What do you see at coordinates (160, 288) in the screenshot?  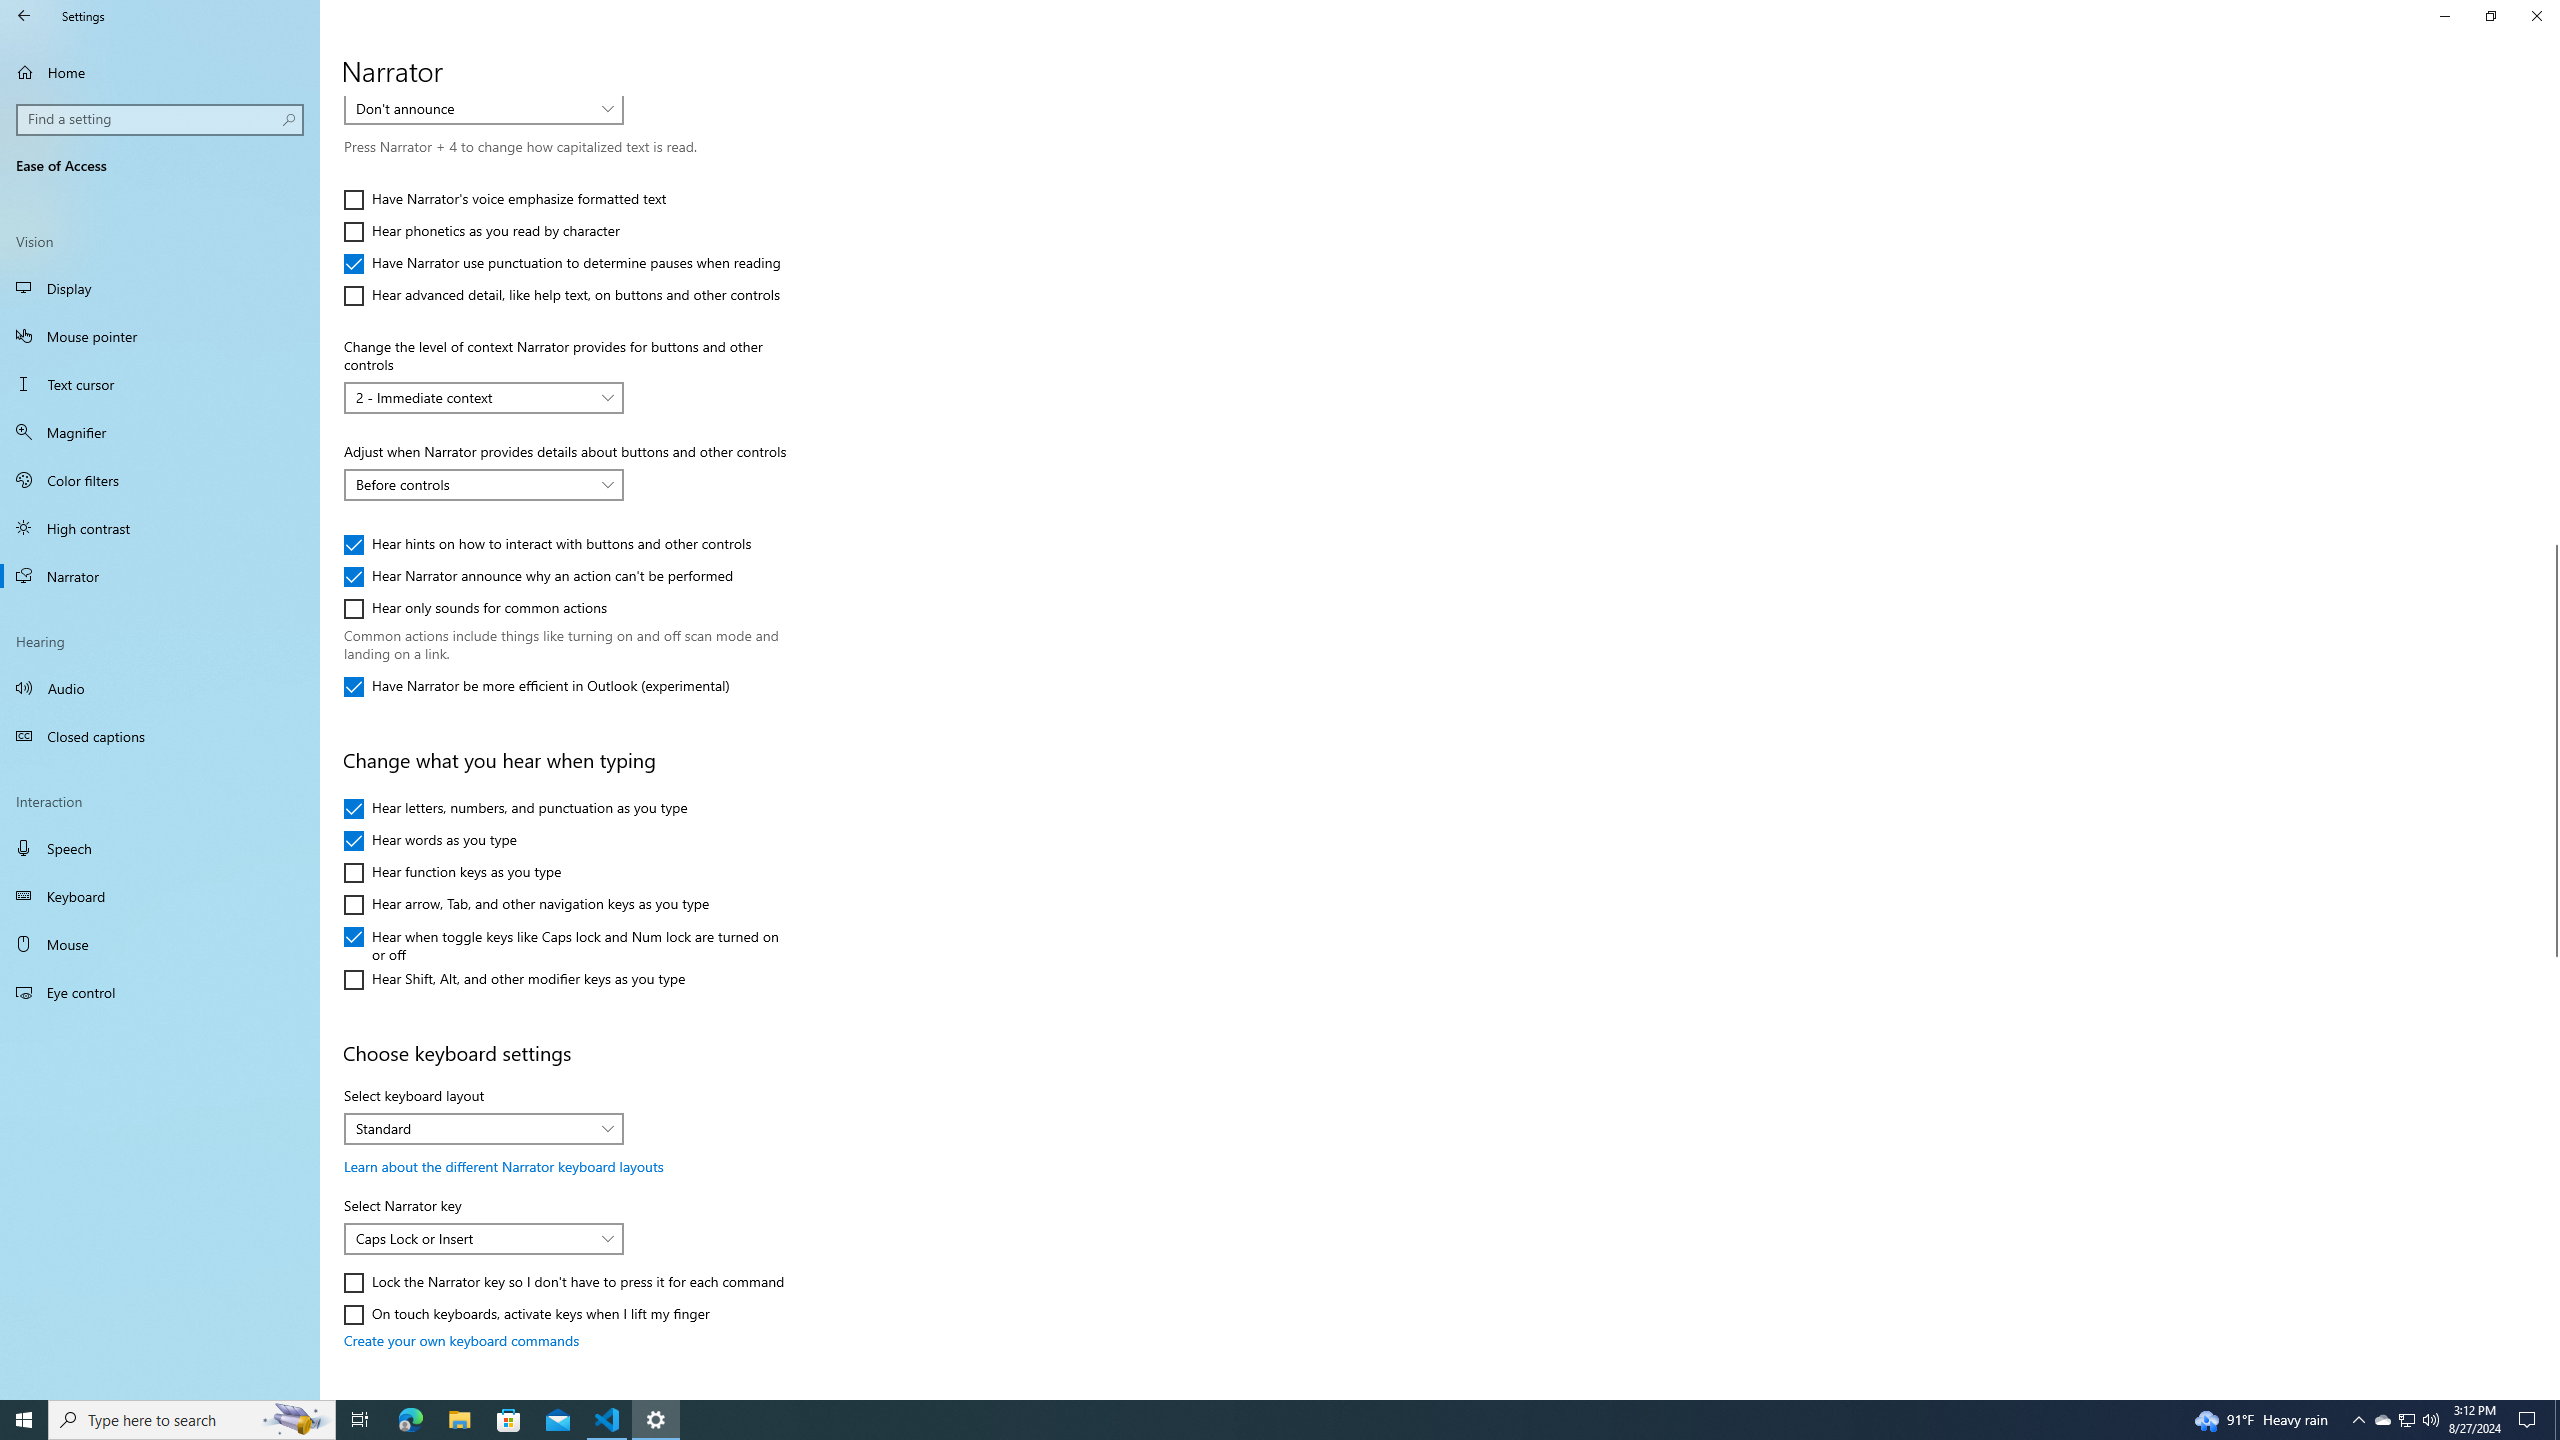 I see `Display` at bounding box center [160, 288].